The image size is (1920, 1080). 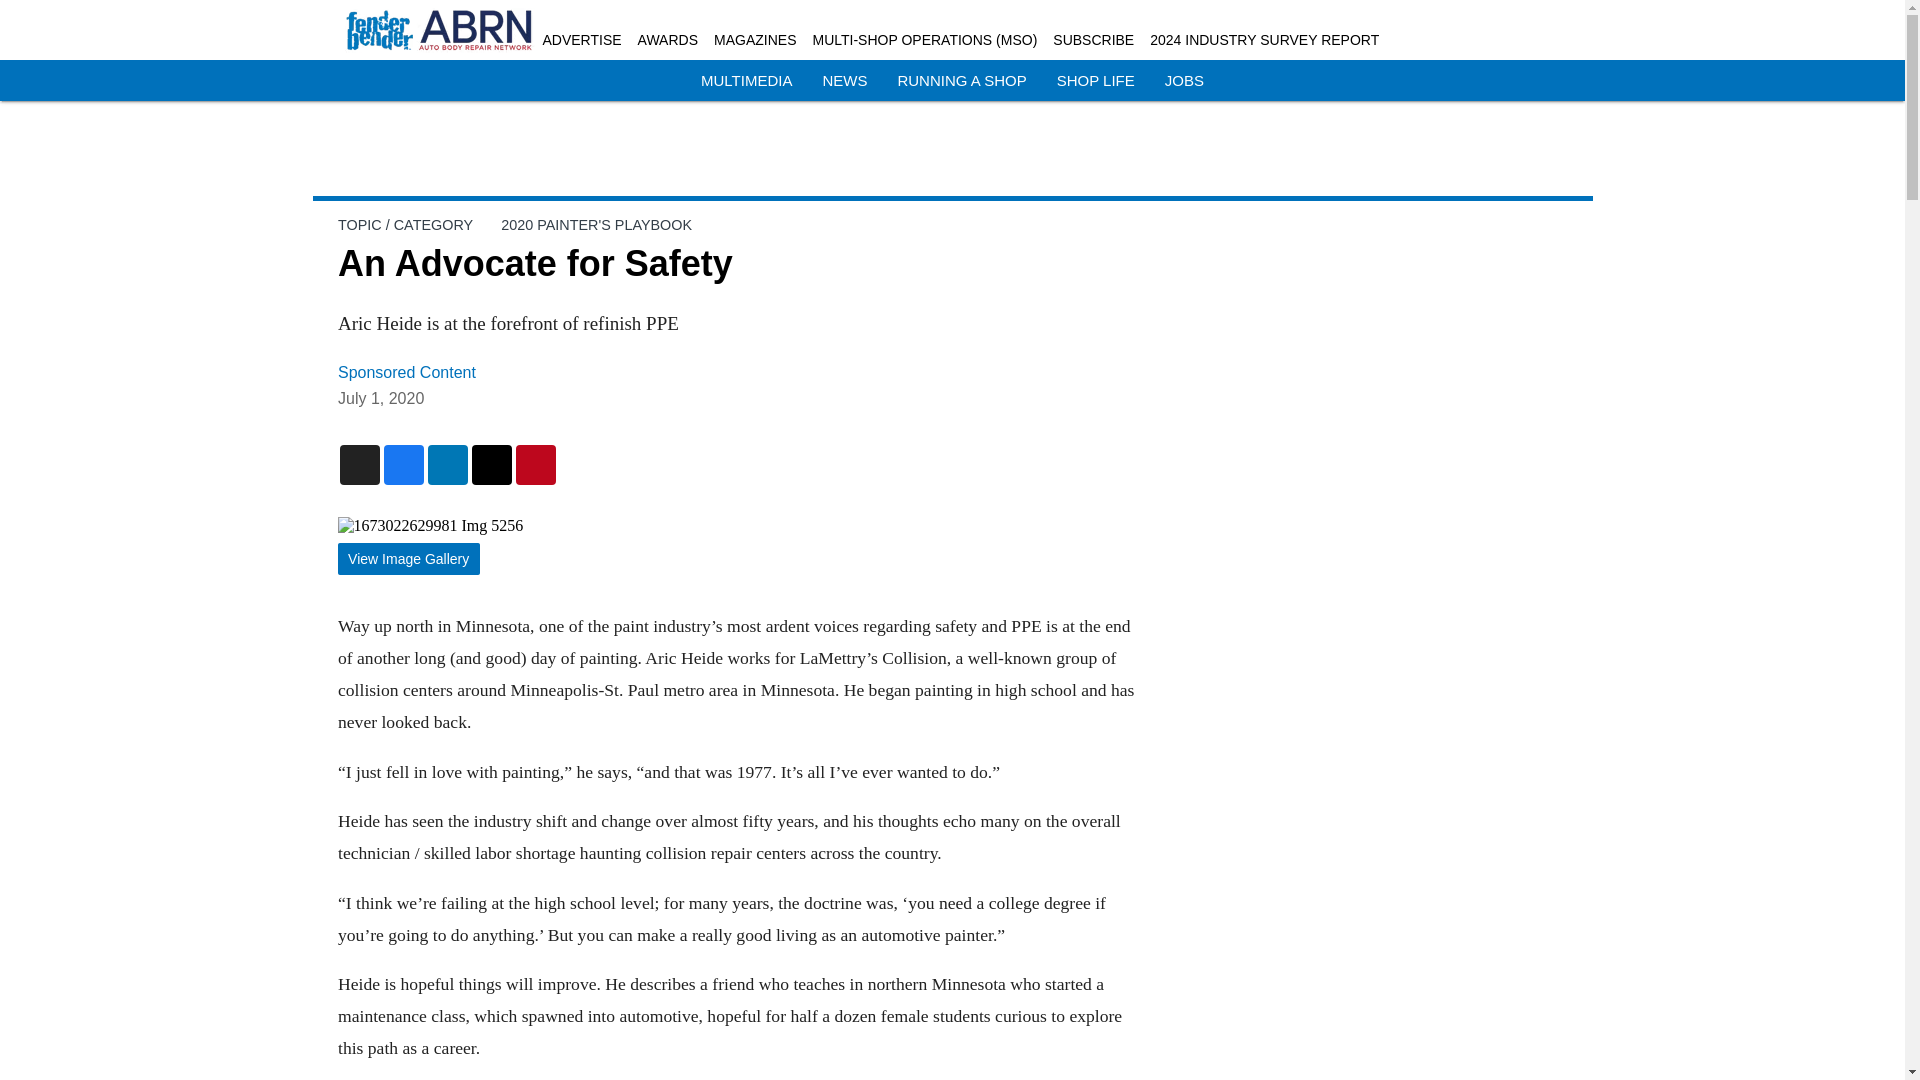 I want to click on SHOP LIFE, so click(x=1096, y=80).